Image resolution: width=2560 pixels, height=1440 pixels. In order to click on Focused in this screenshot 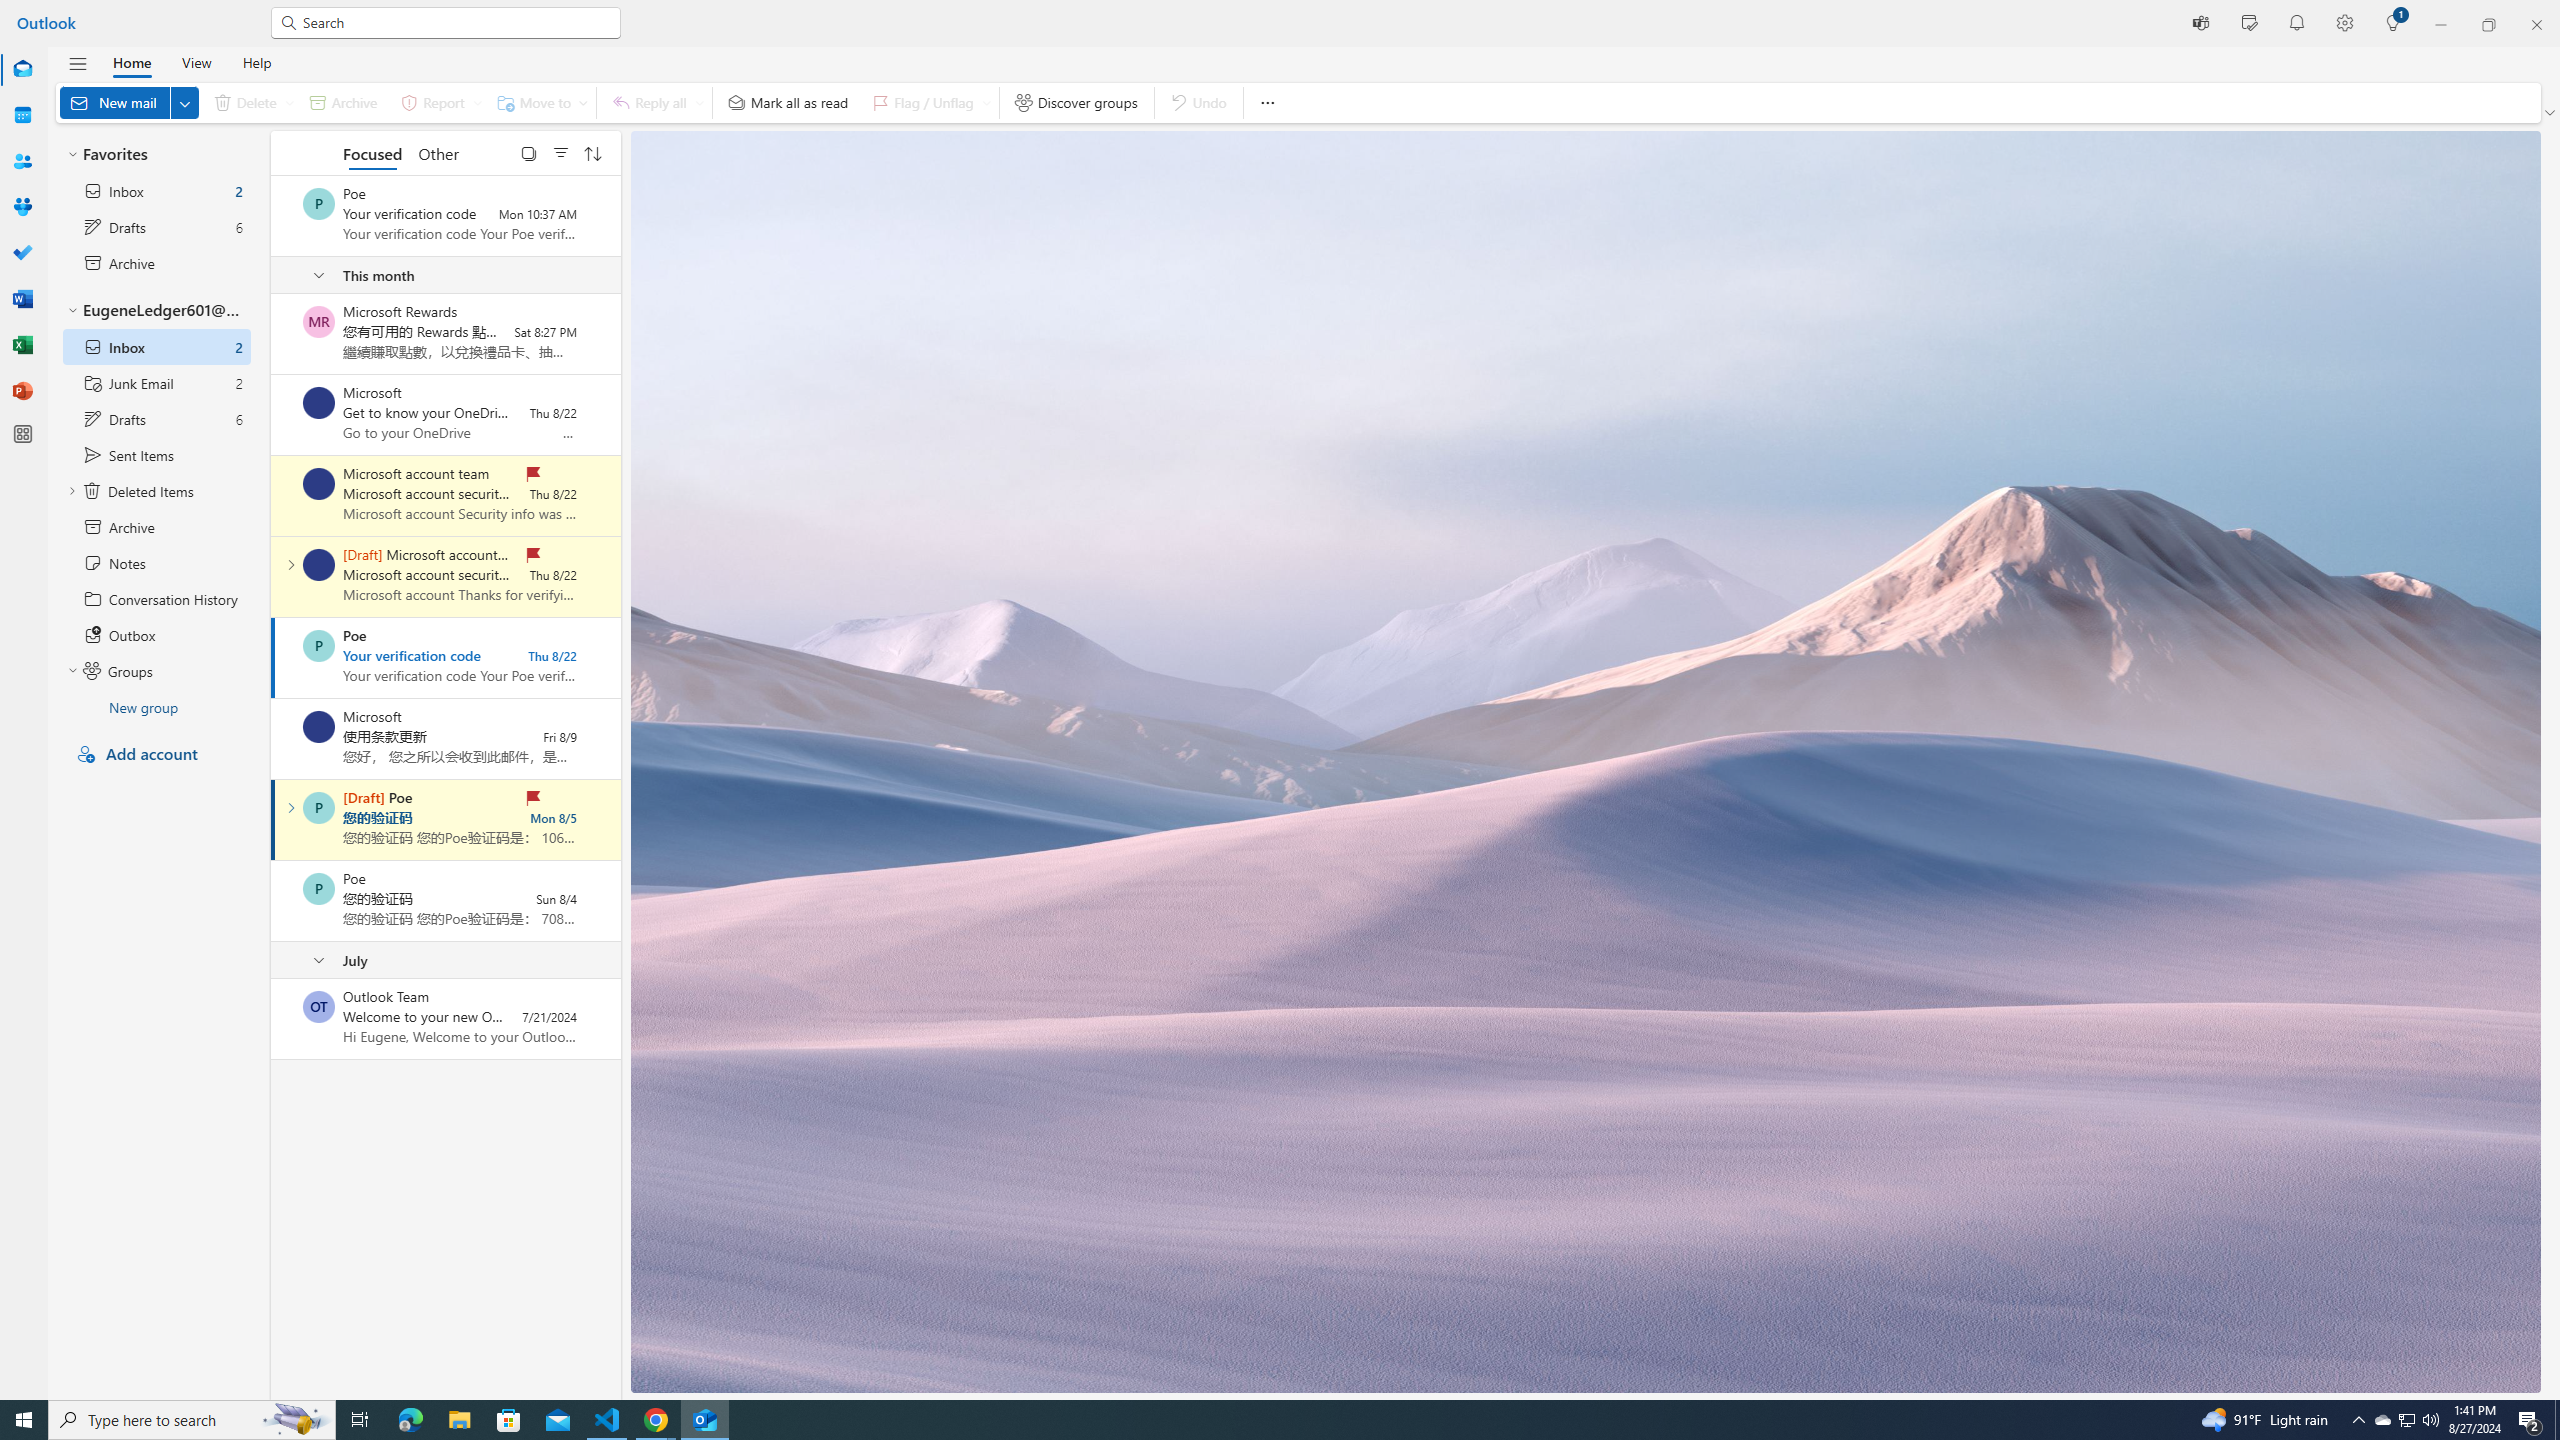, I will do `click(374, 152)`.